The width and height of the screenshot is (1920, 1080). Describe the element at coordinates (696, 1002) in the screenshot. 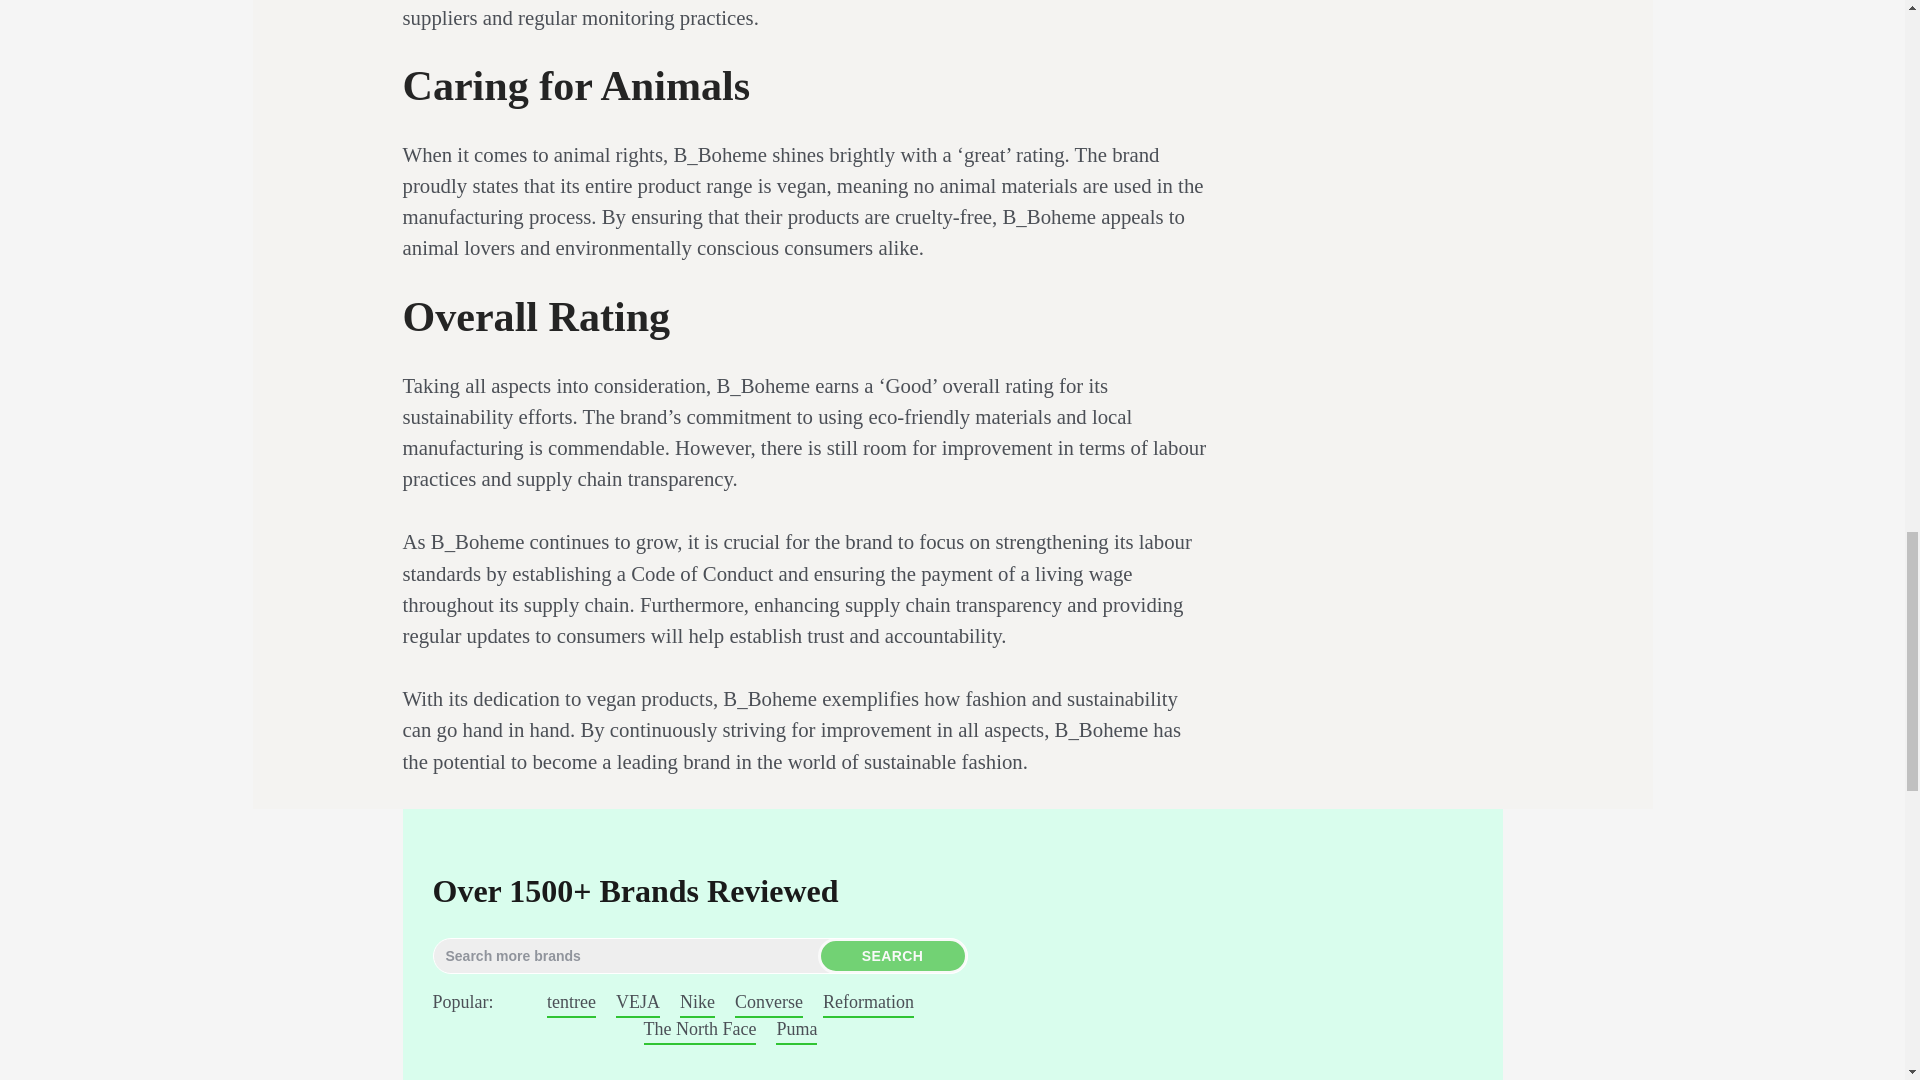

I see `Nike` at that location.